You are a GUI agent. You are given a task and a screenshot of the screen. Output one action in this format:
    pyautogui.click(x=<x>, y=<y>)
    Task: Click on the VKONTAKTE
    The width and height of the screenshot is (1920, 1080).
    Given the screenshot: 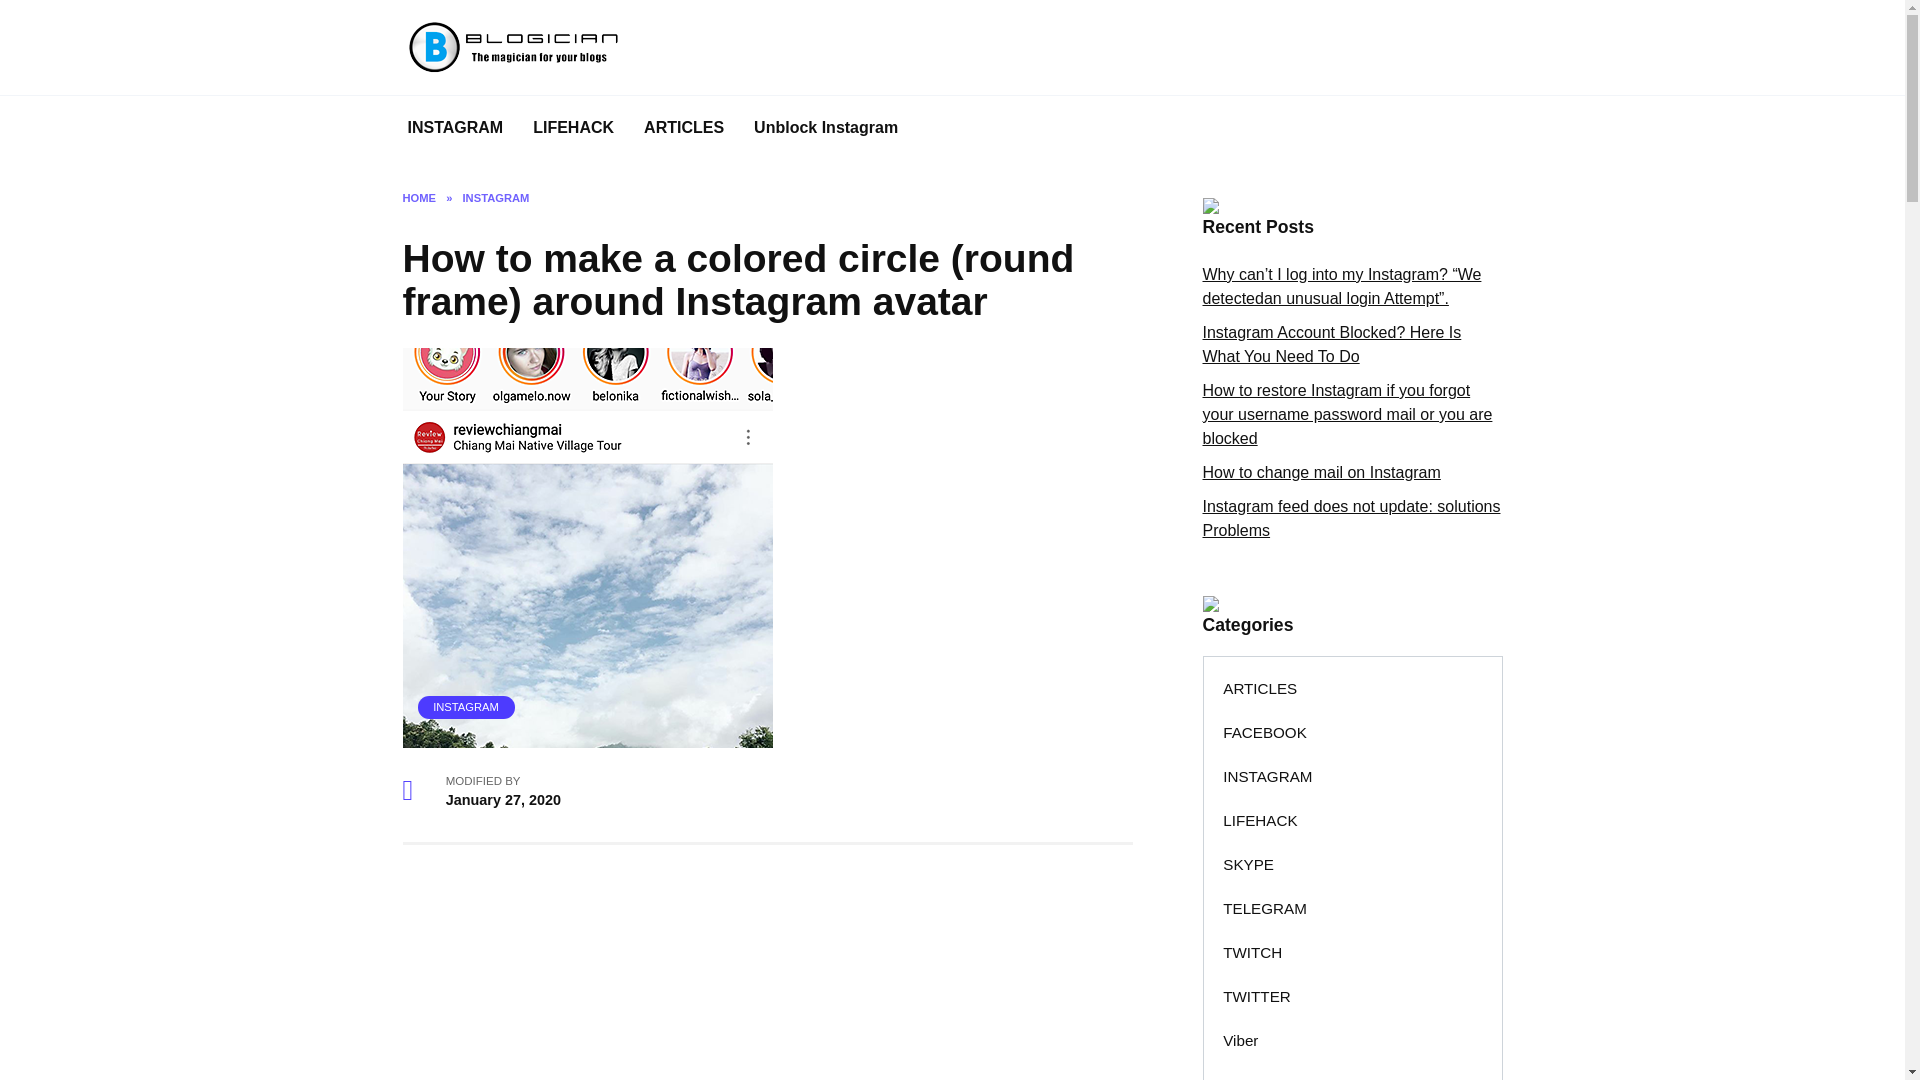 What is the action you would take?
    pyautogui.click(x=1268, y=1071)
    